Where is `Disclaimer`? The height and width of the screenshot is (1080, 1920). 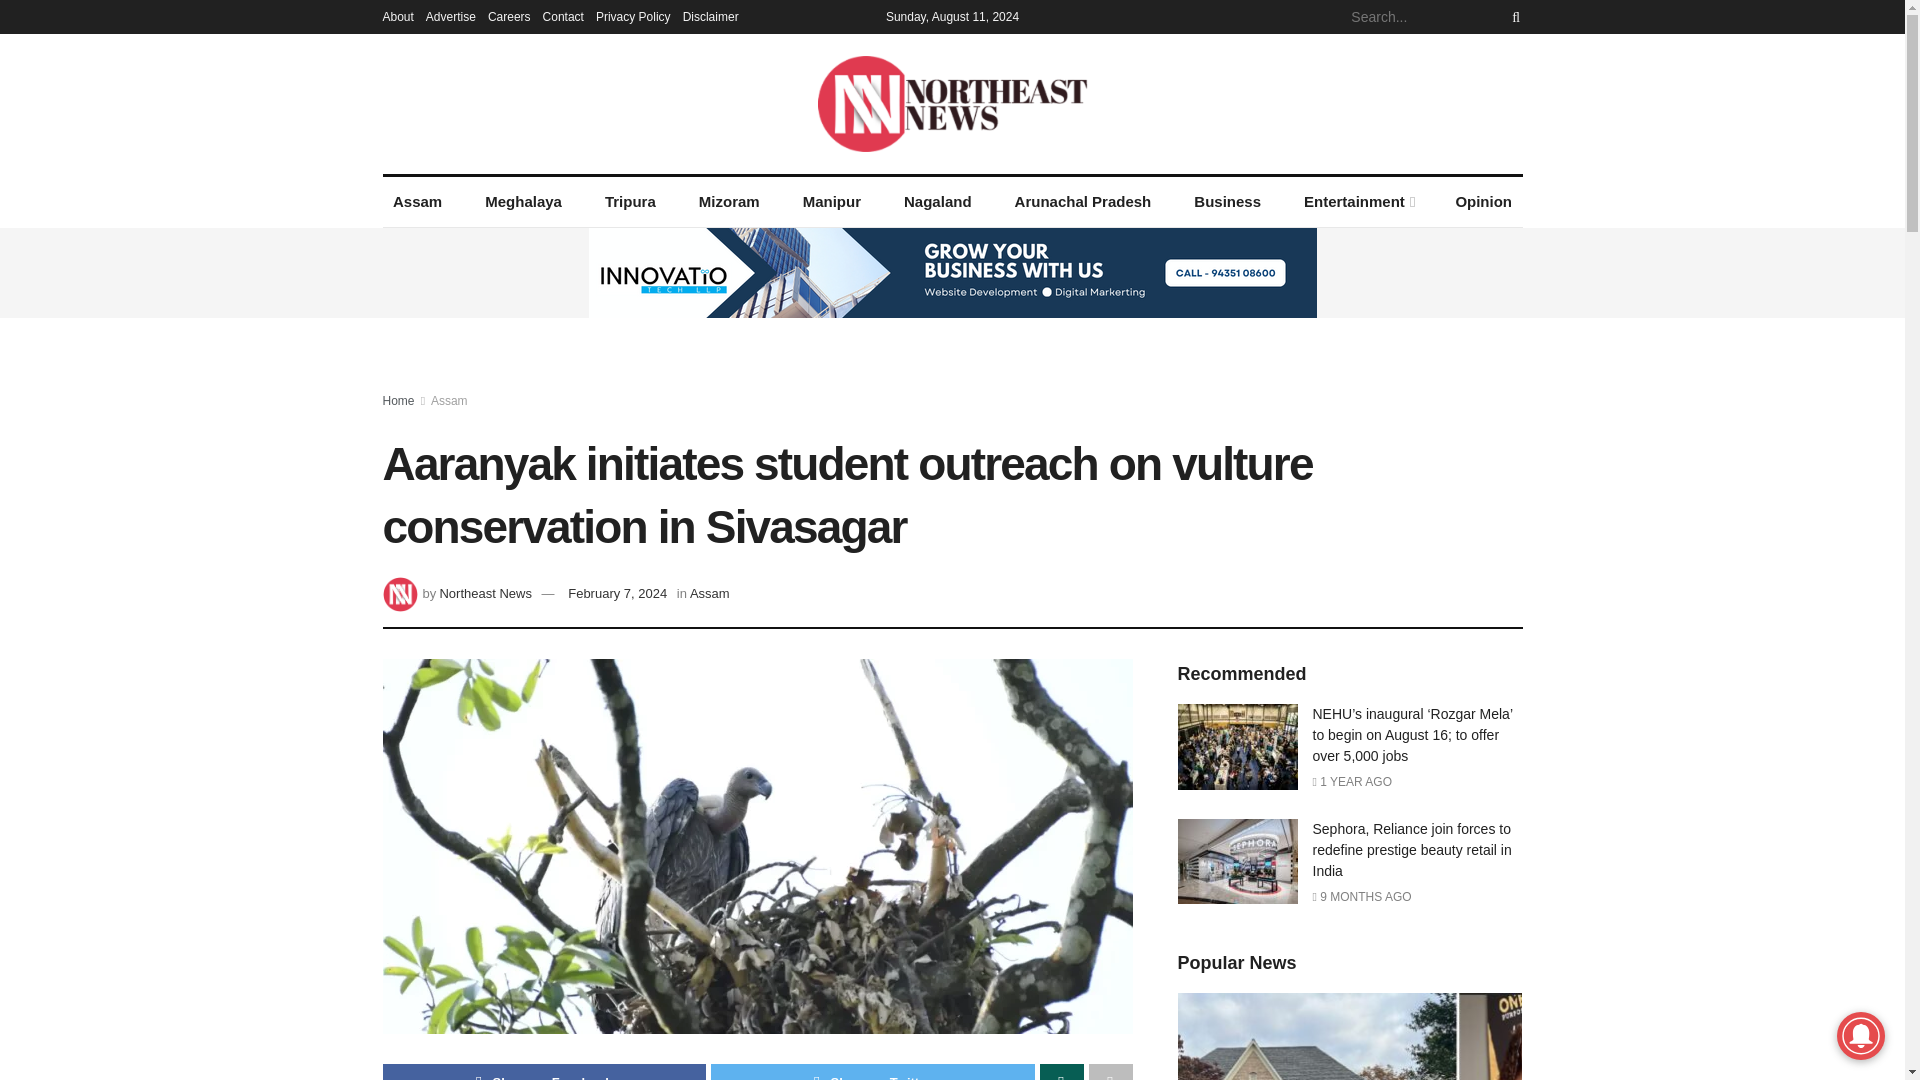 Disclaimer is located at coordinates (711, 16).